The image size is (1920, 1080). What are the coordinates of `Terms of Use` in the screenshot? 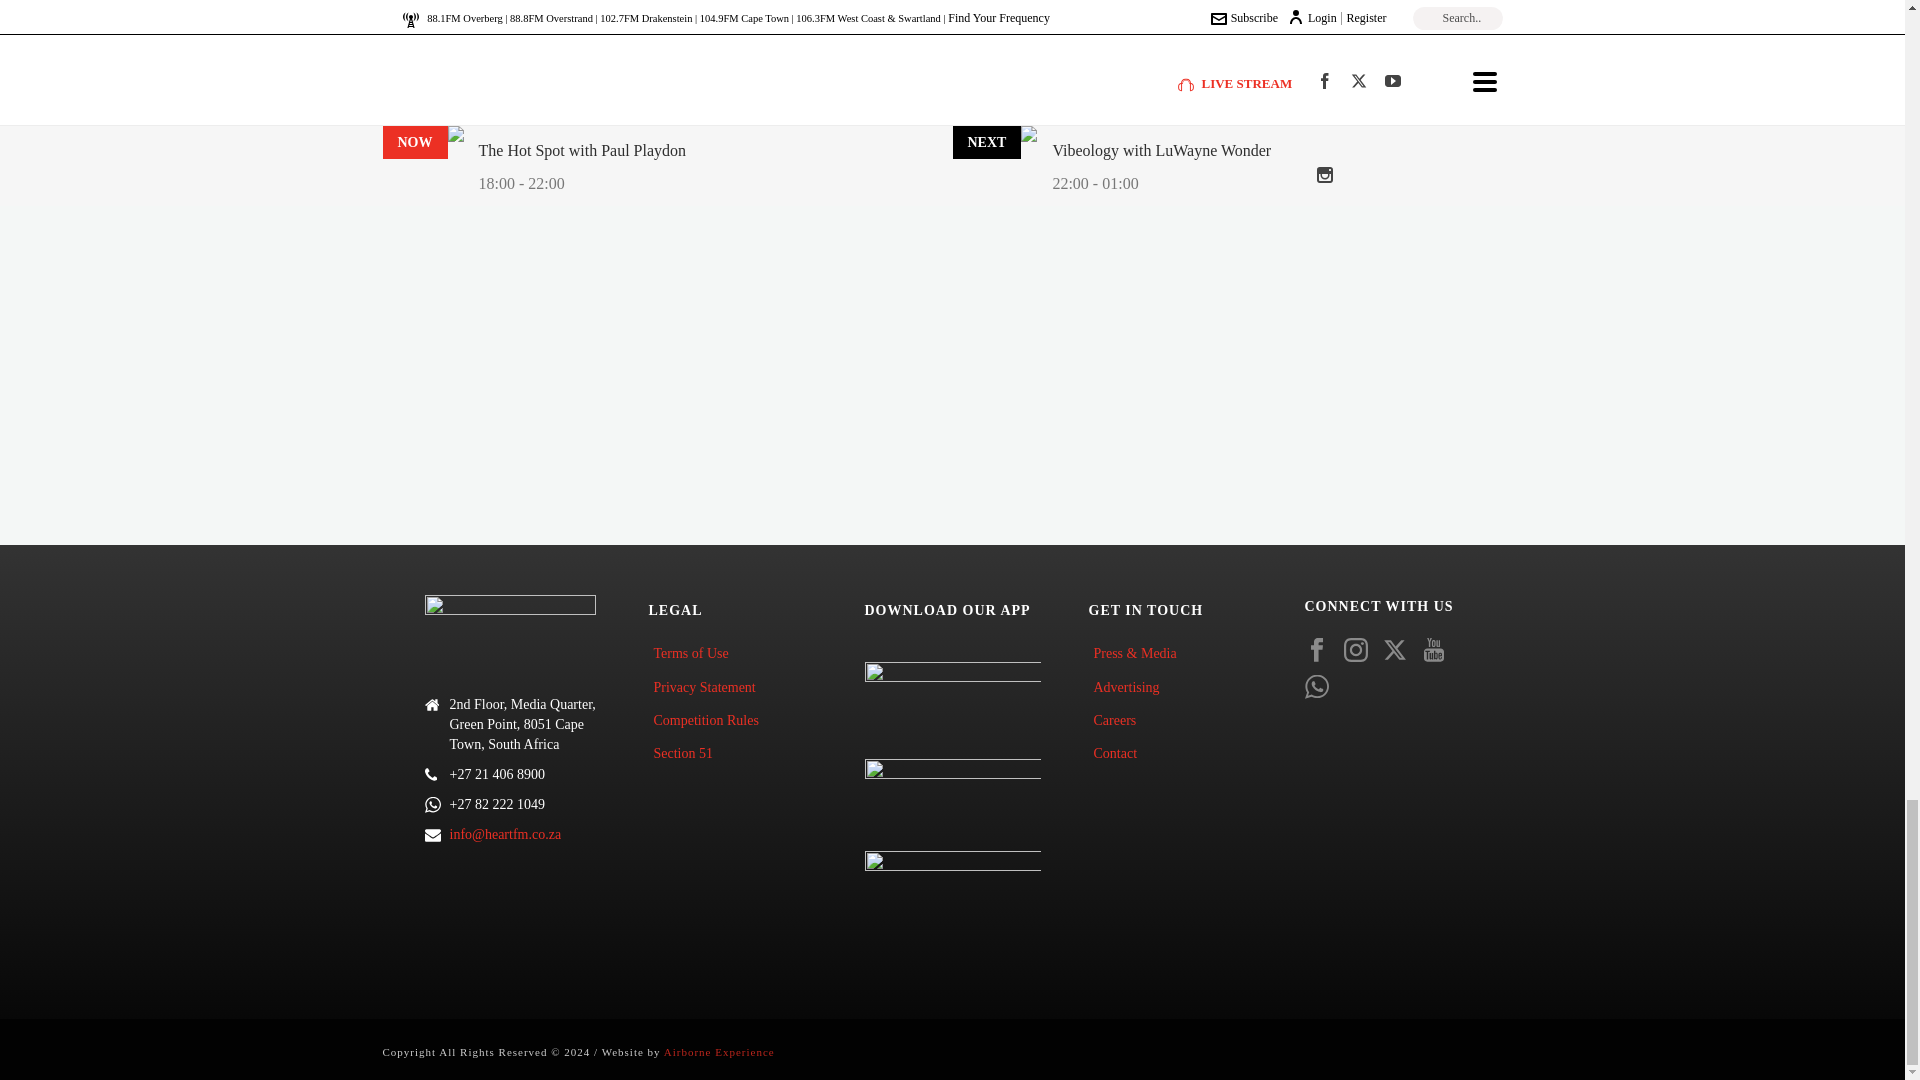 It's located at (696, 653).